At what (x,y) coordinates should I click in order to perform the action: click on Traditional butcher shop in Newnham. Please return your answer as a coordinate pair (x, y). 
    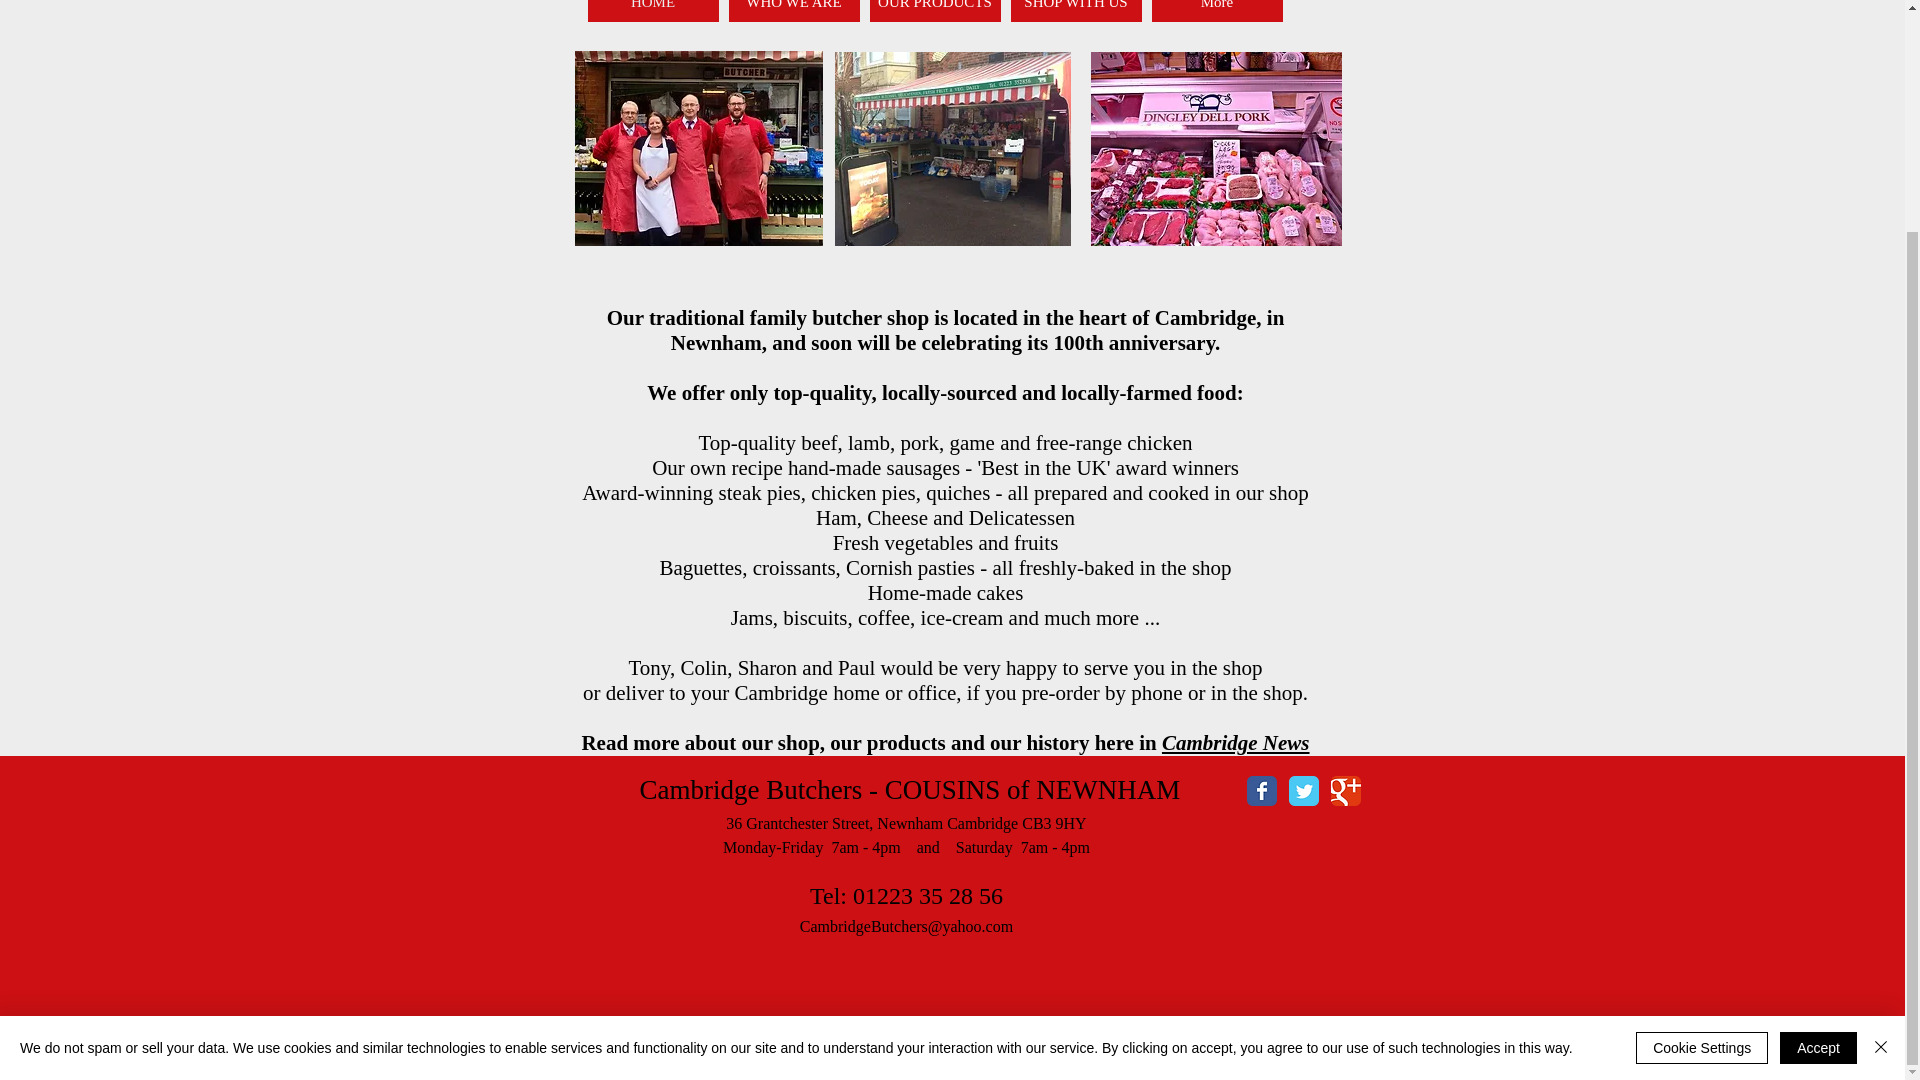
    Looking at the image, I should click on (698, 148).